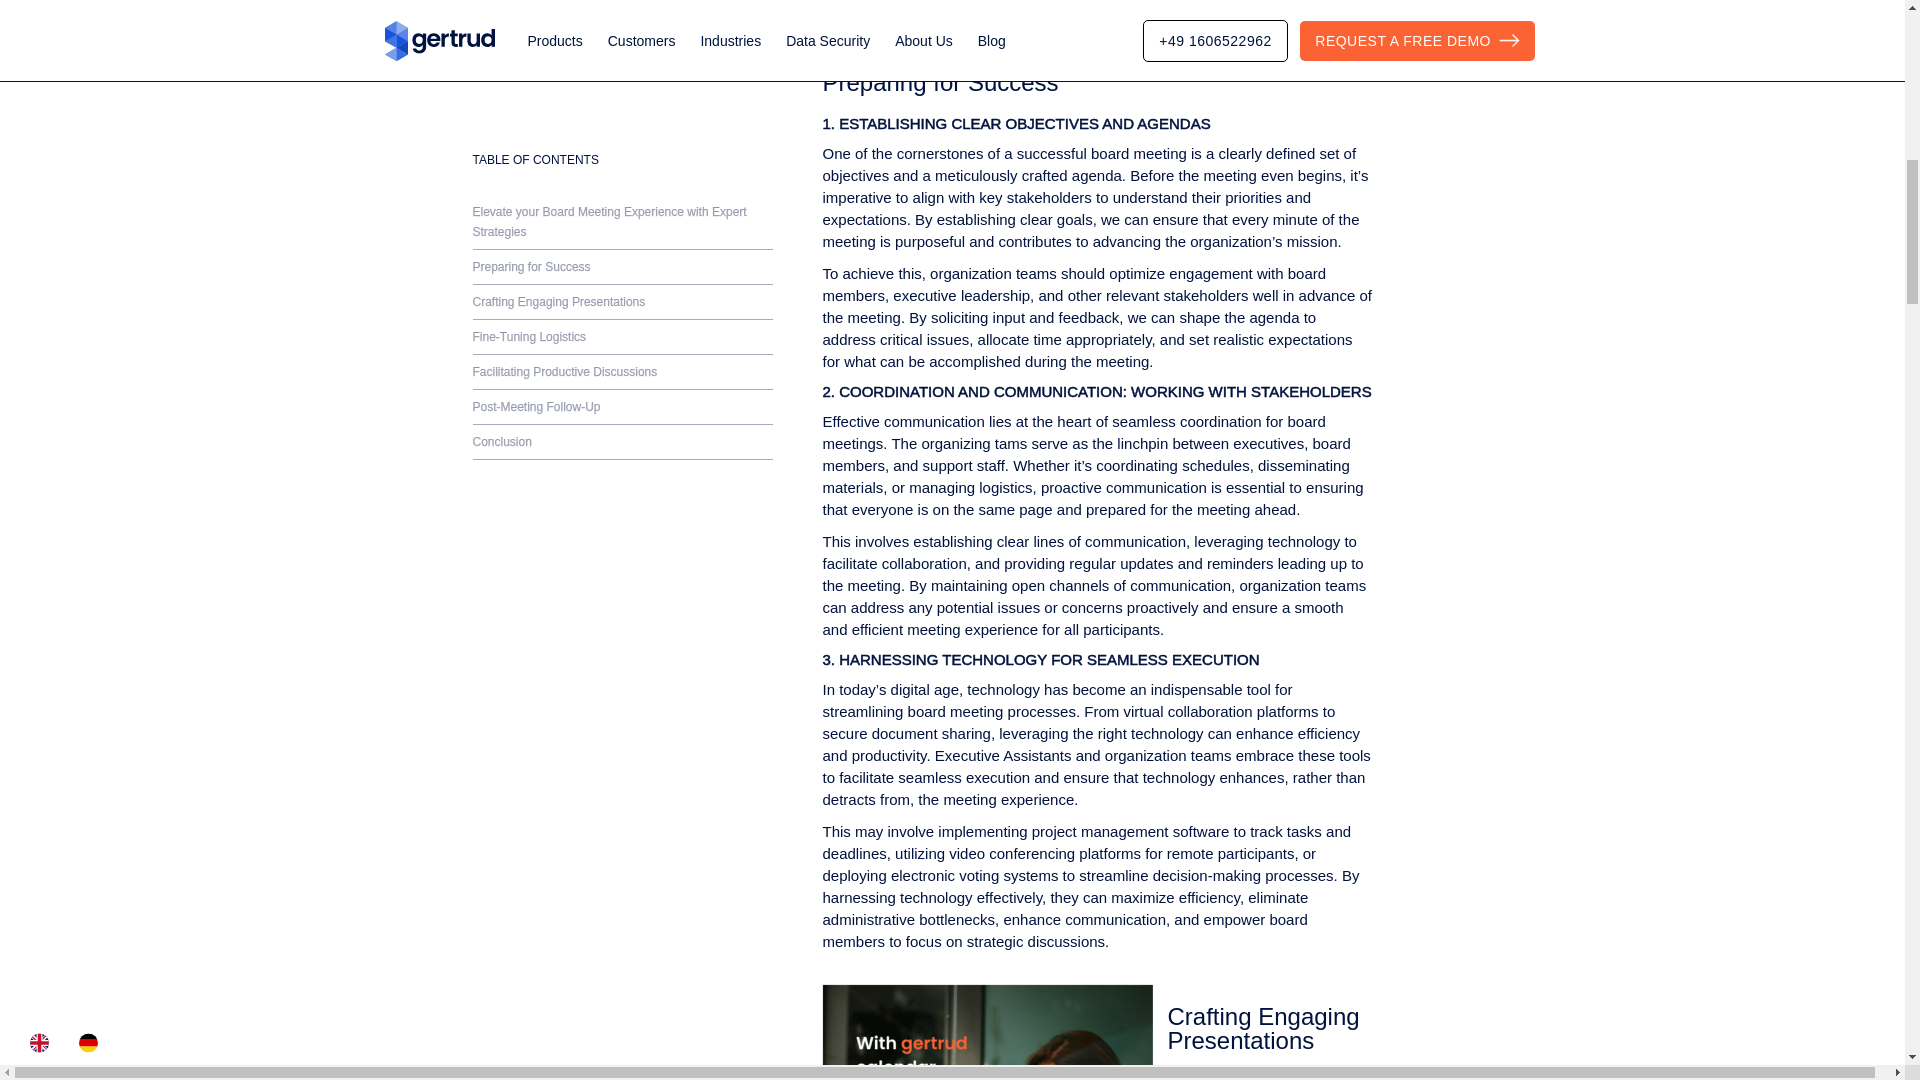 This screenshot has width=1920, height=1080. Describe the element at coordinates (622, 16) in the screenshot. I see `Fine-Tuning Logistics` at that location.